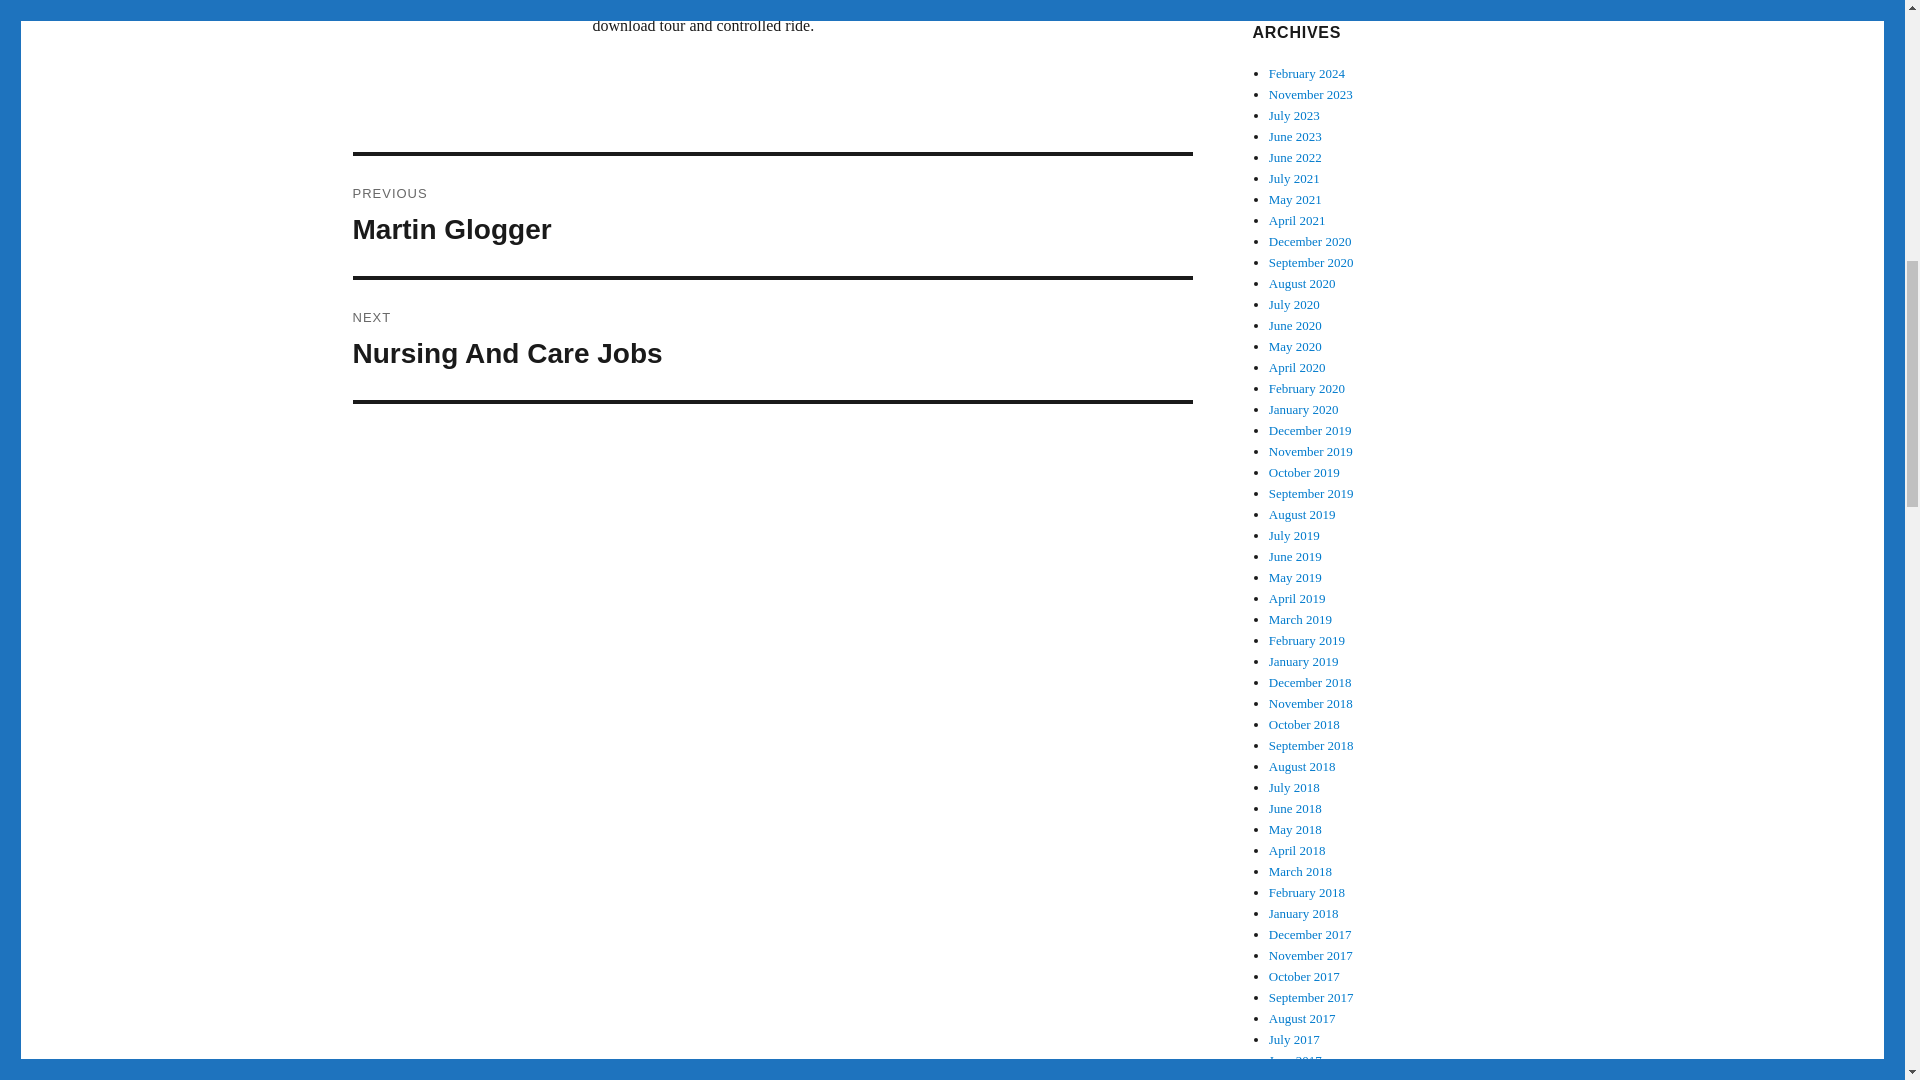  I want to click on December 2019, so click(1310, 430).